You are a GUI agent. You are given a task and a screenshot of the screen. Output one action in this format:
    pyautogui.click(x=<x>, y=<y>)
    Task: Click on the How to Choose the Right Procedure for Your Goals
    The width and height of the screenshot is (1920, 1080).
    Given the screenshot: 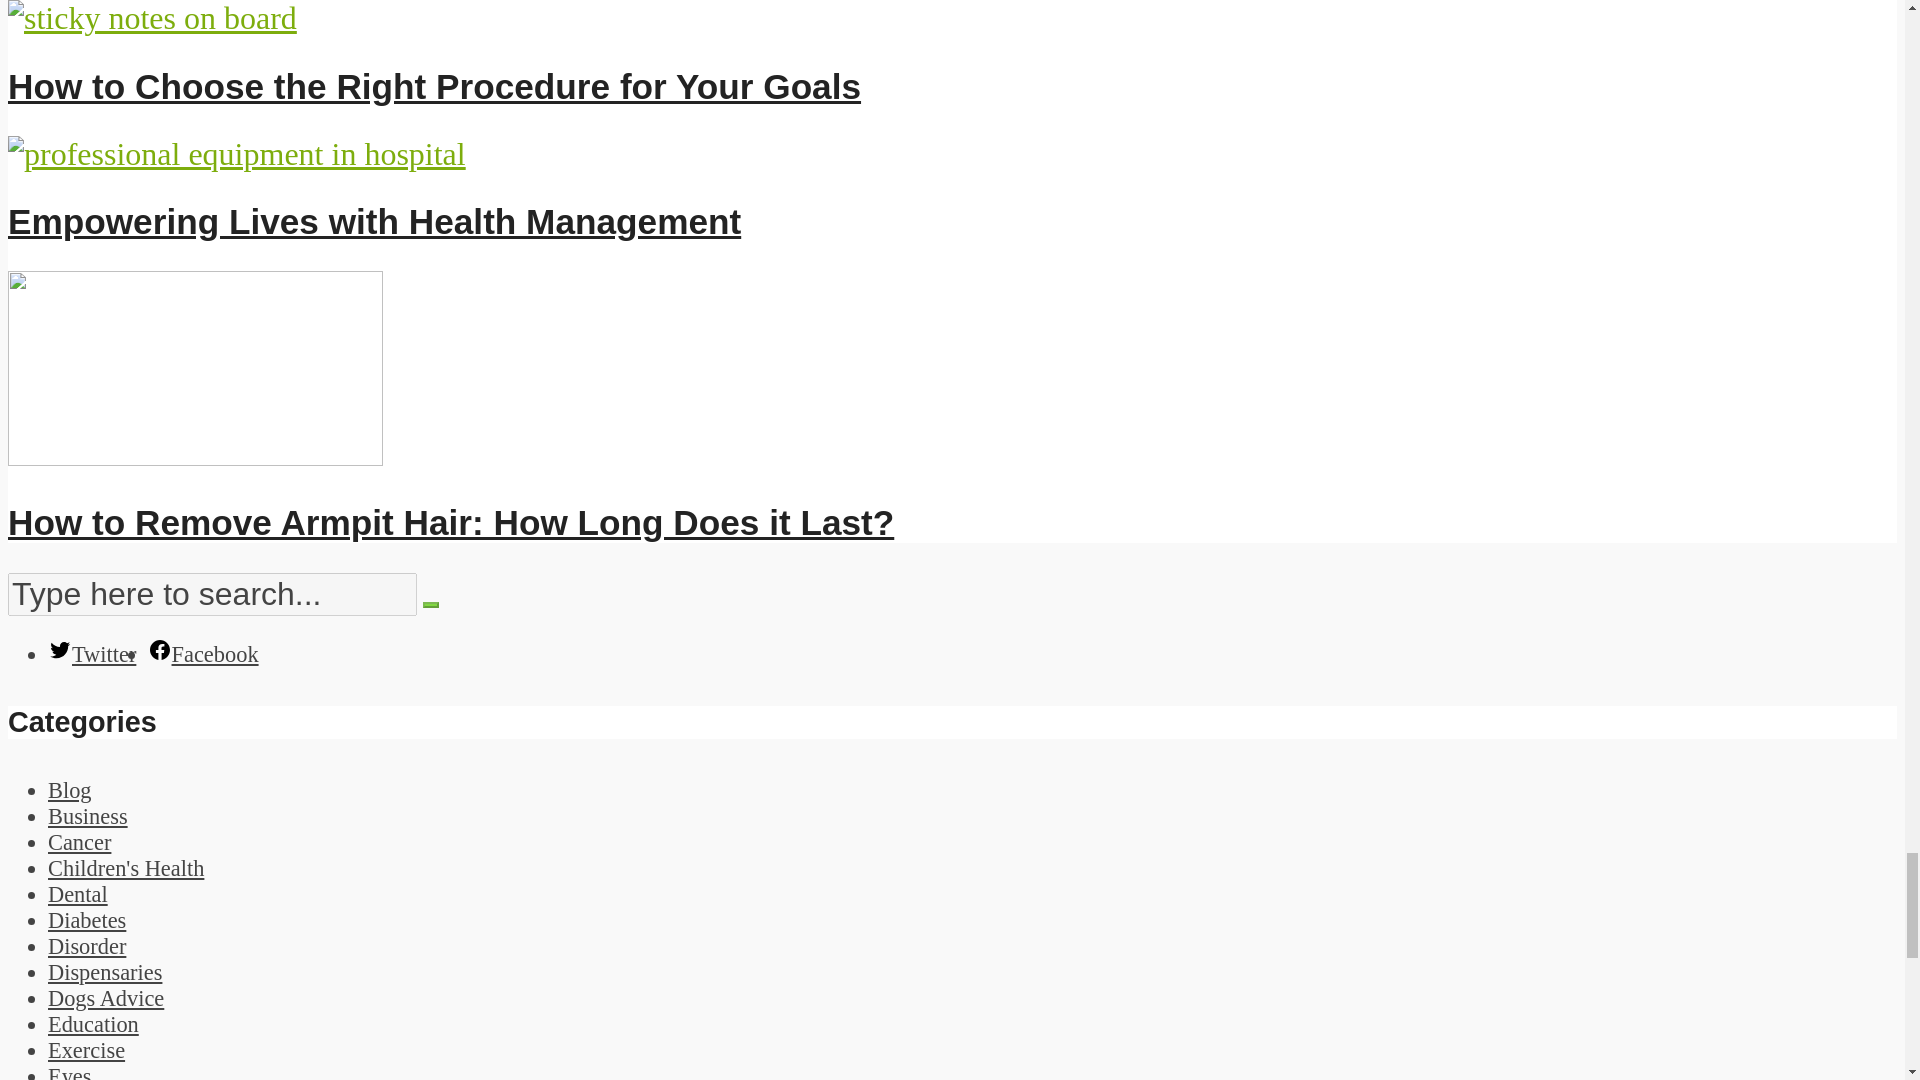 What is the action you would take?
    pyautogui.click(x=152, y=18)
    